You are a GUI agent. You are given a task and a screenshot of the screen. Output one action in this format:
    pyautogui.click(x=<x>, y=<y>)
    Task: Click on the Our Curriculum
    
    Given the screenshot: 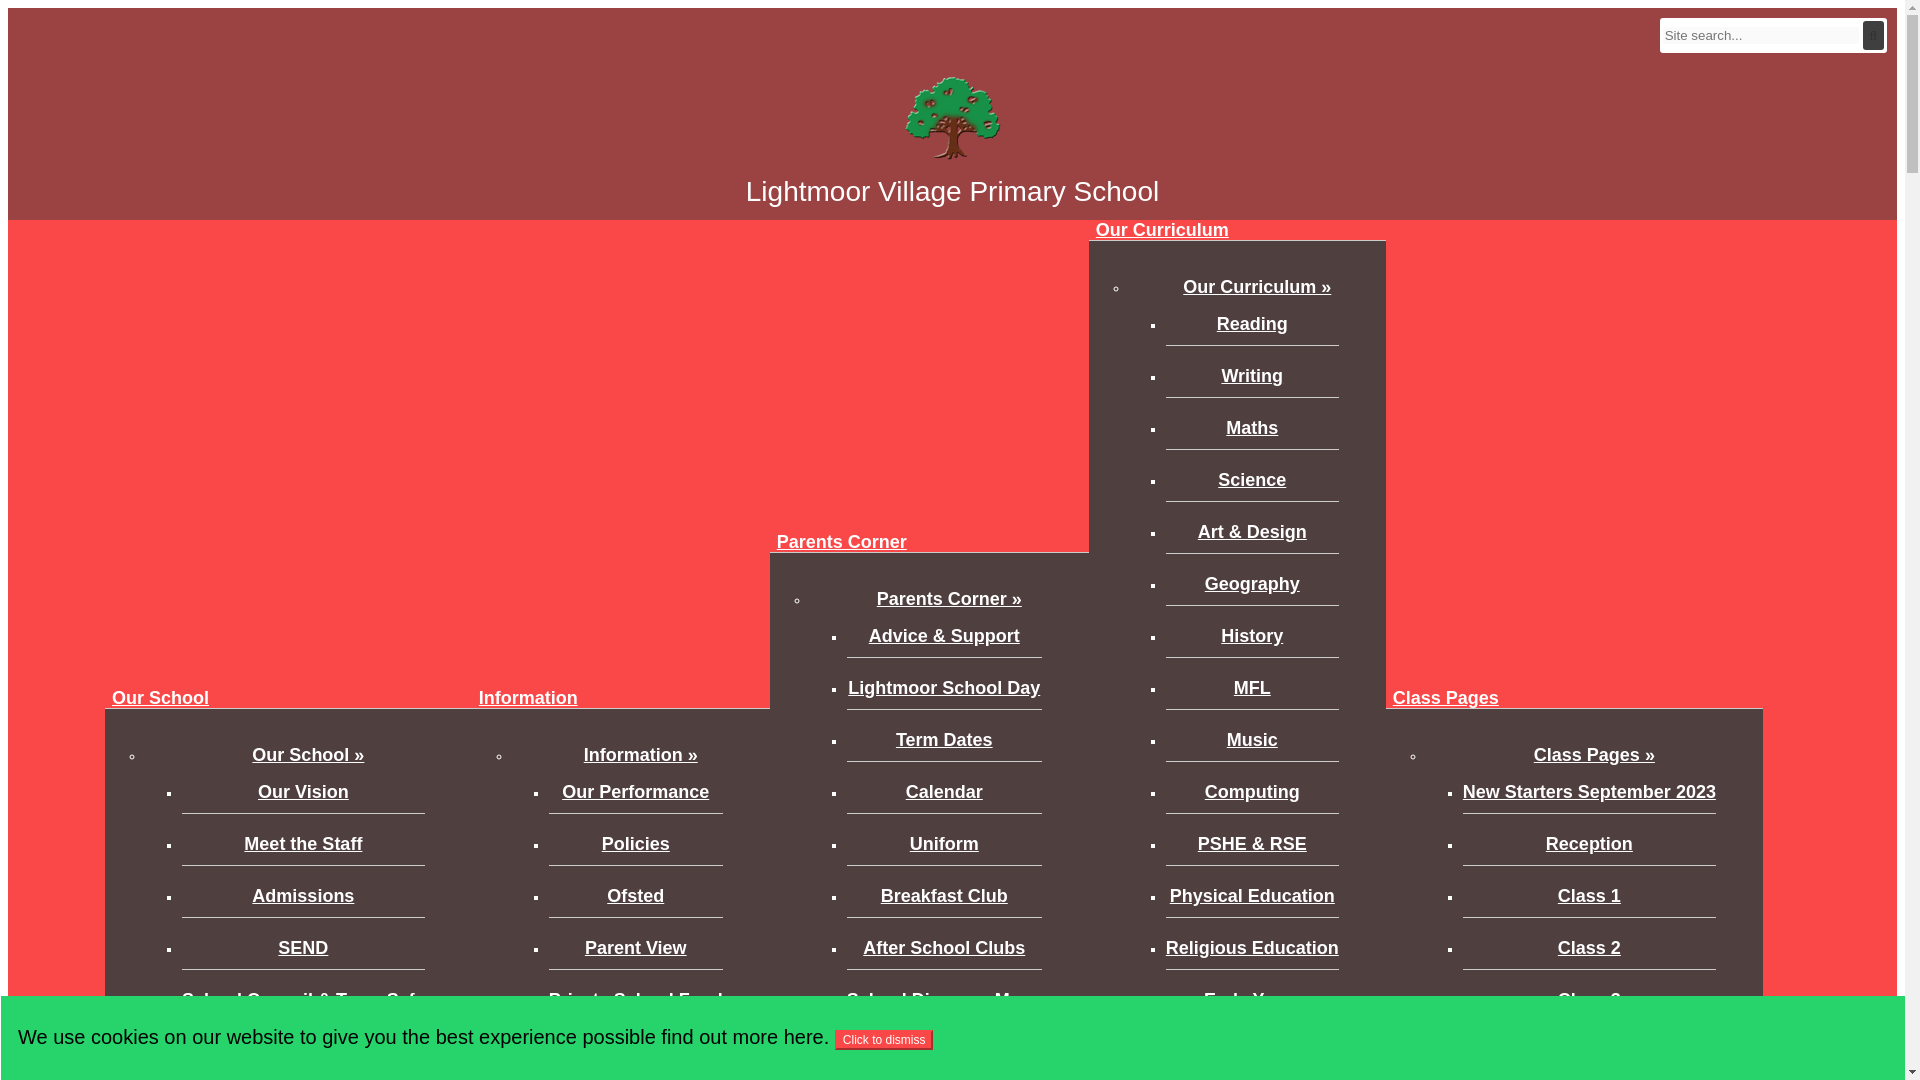 What is the action you would take?
    pyautogui.click(x=1162, y=230)
    